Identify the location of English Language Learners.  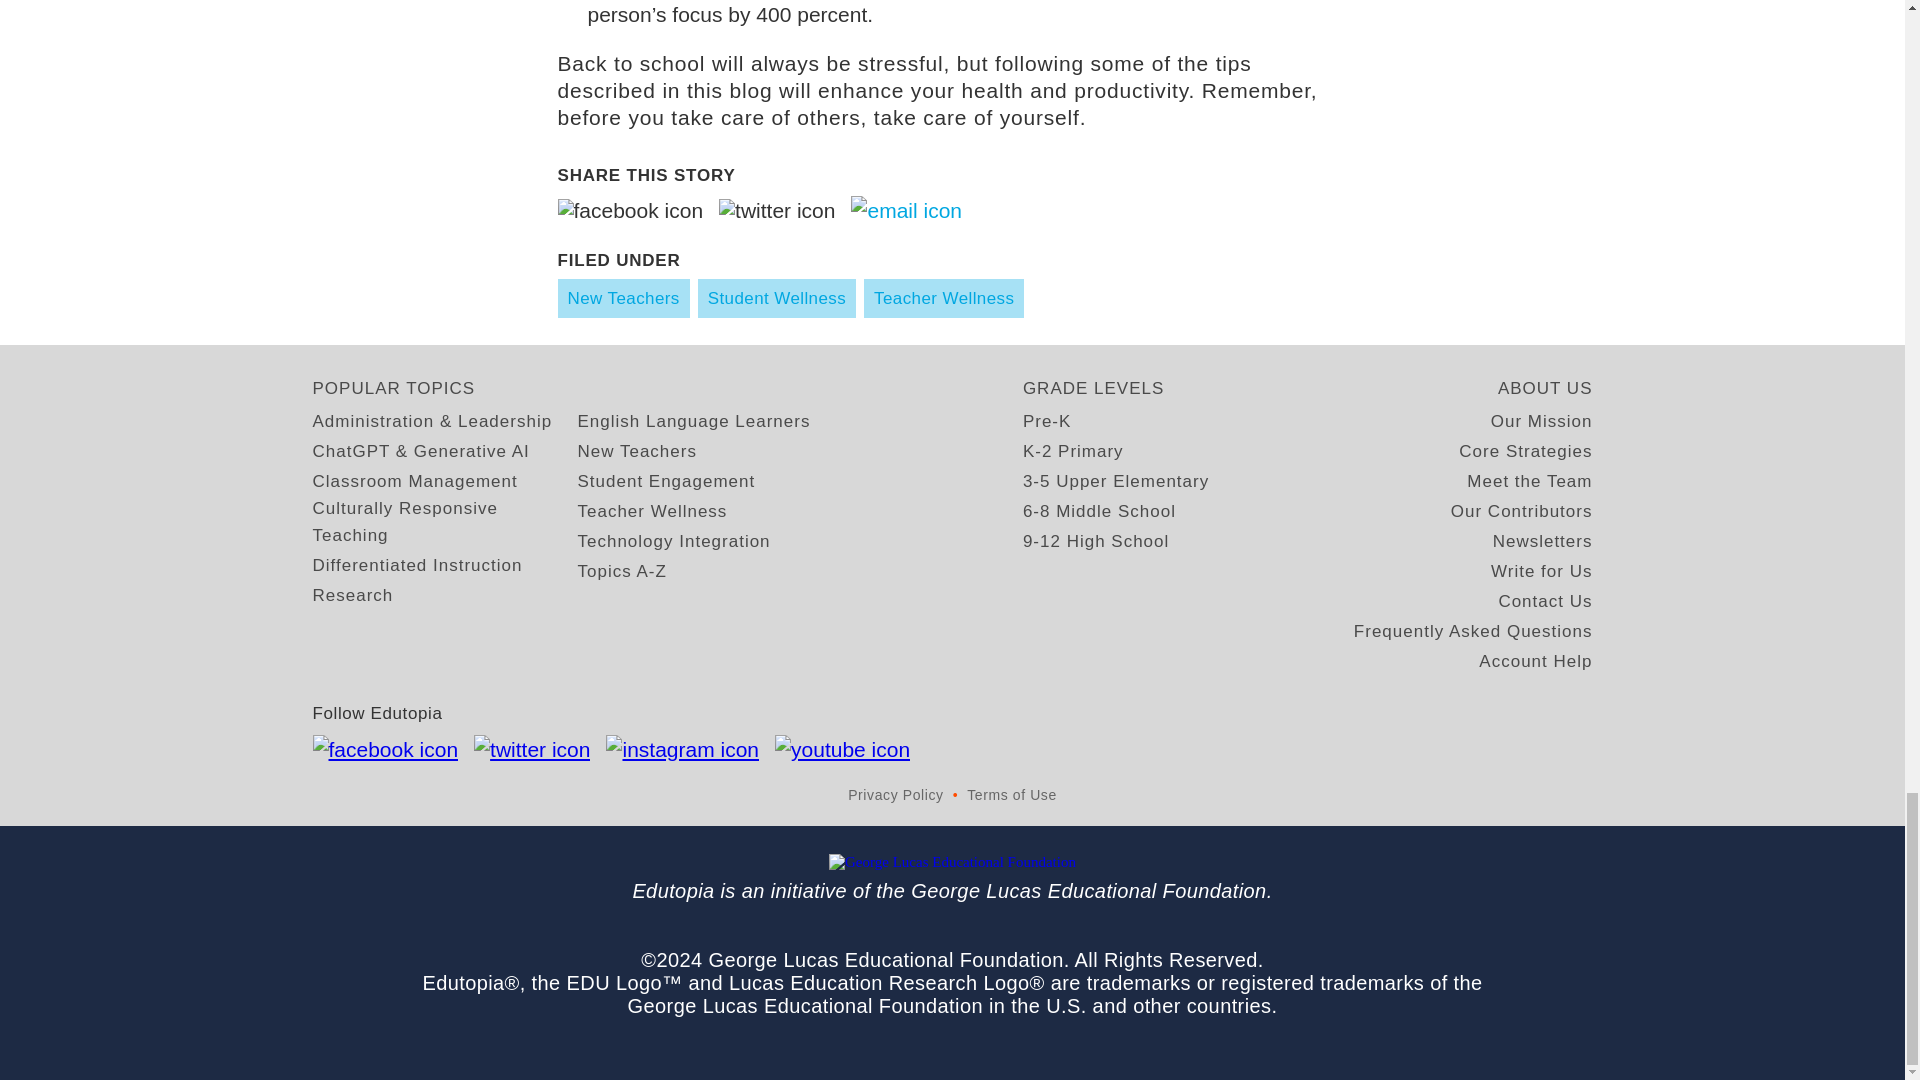
(694, 422).